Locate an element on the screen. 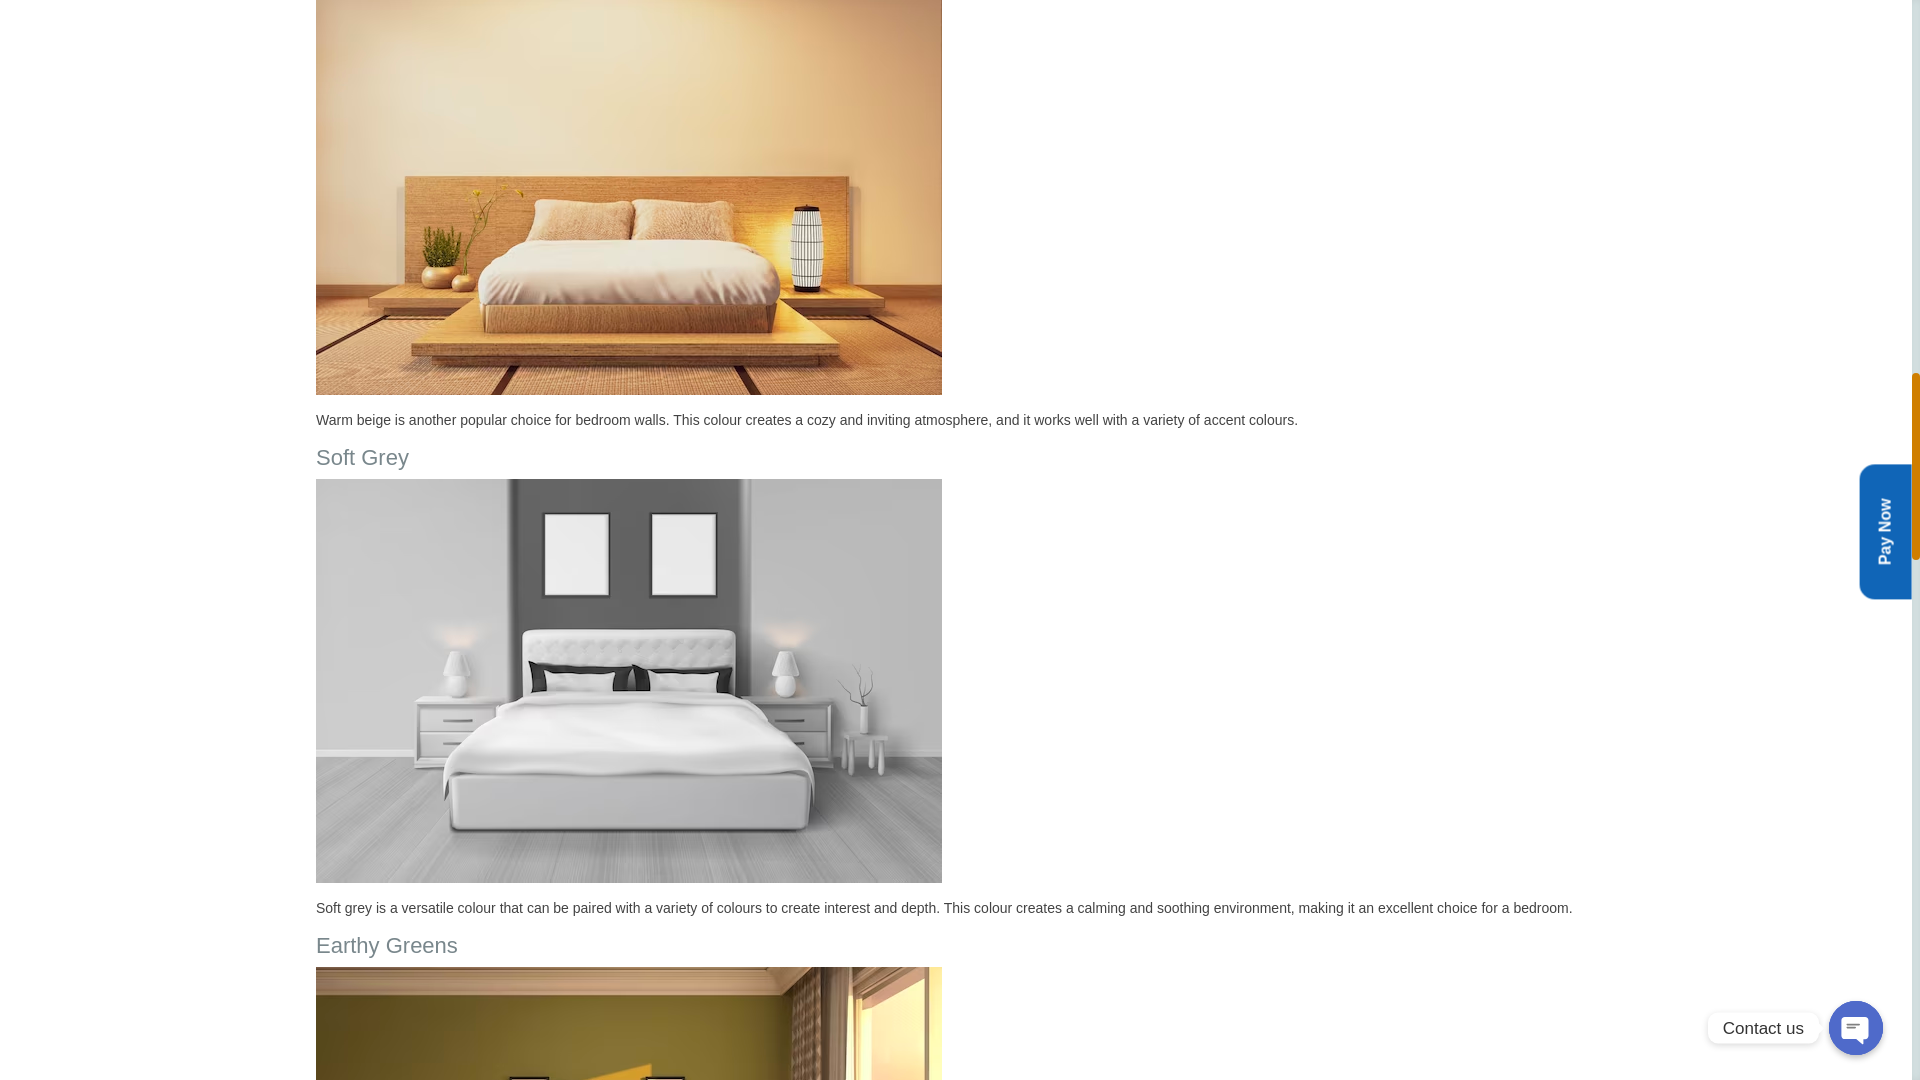 This screenshot has width=1920, height=1080. Earthy Greens colors in bedroom is located at coordinates (629, 1023).